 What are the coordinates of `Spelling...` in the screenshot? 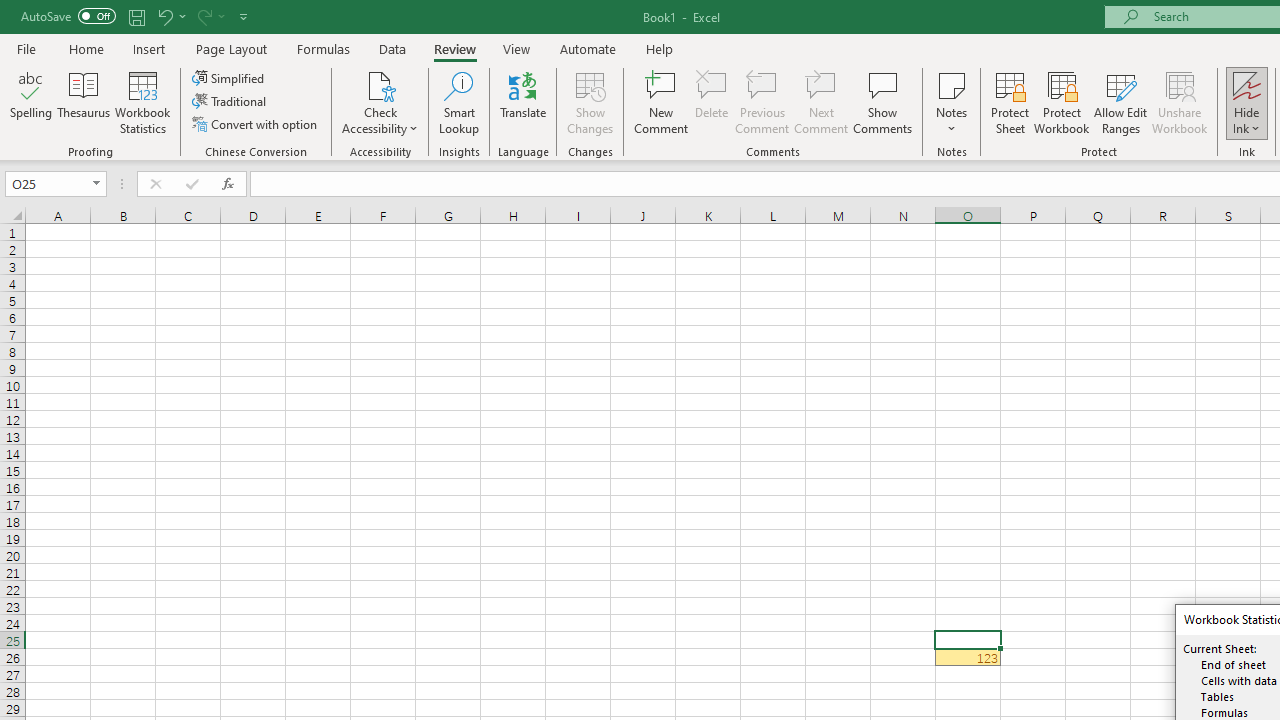 It's located at (31, 102).